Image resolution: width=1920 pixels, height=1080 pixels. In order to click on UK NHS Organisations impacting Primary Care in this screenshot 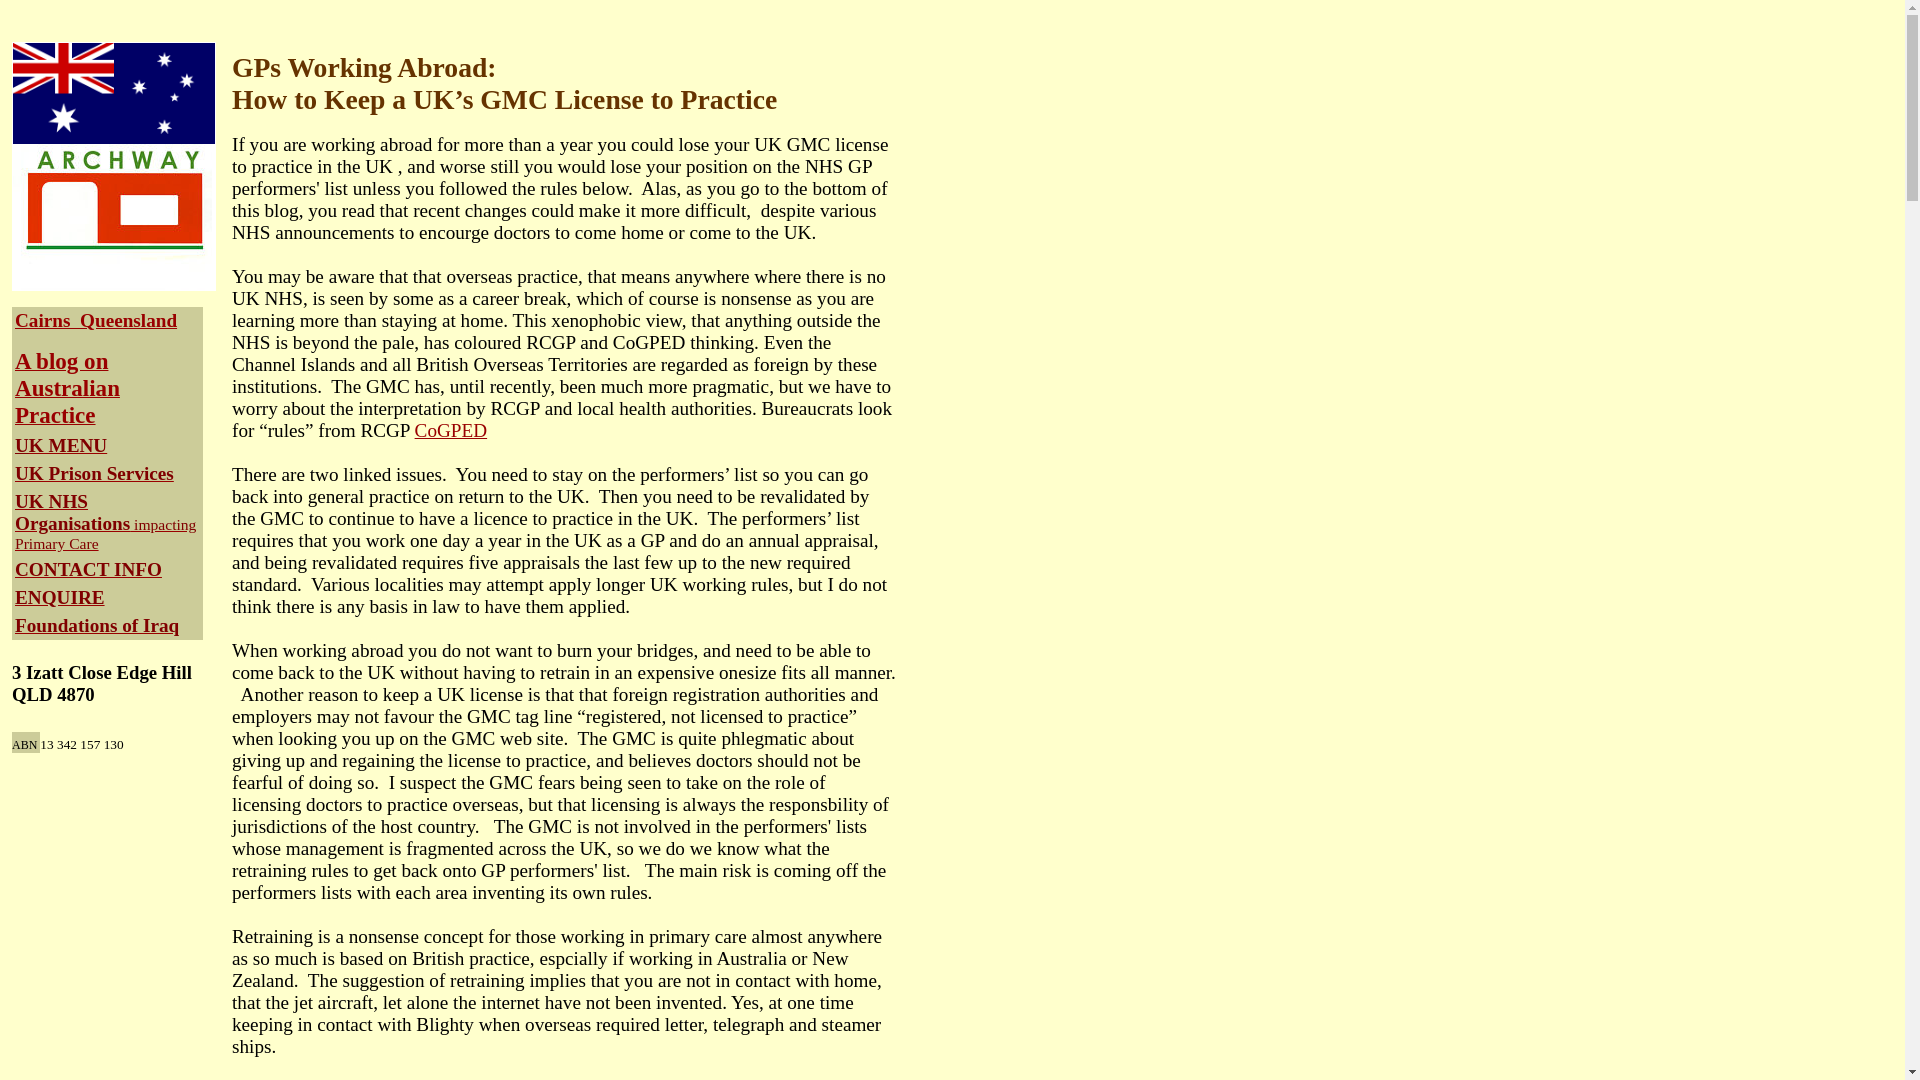, I will do `click(106, 522)`.